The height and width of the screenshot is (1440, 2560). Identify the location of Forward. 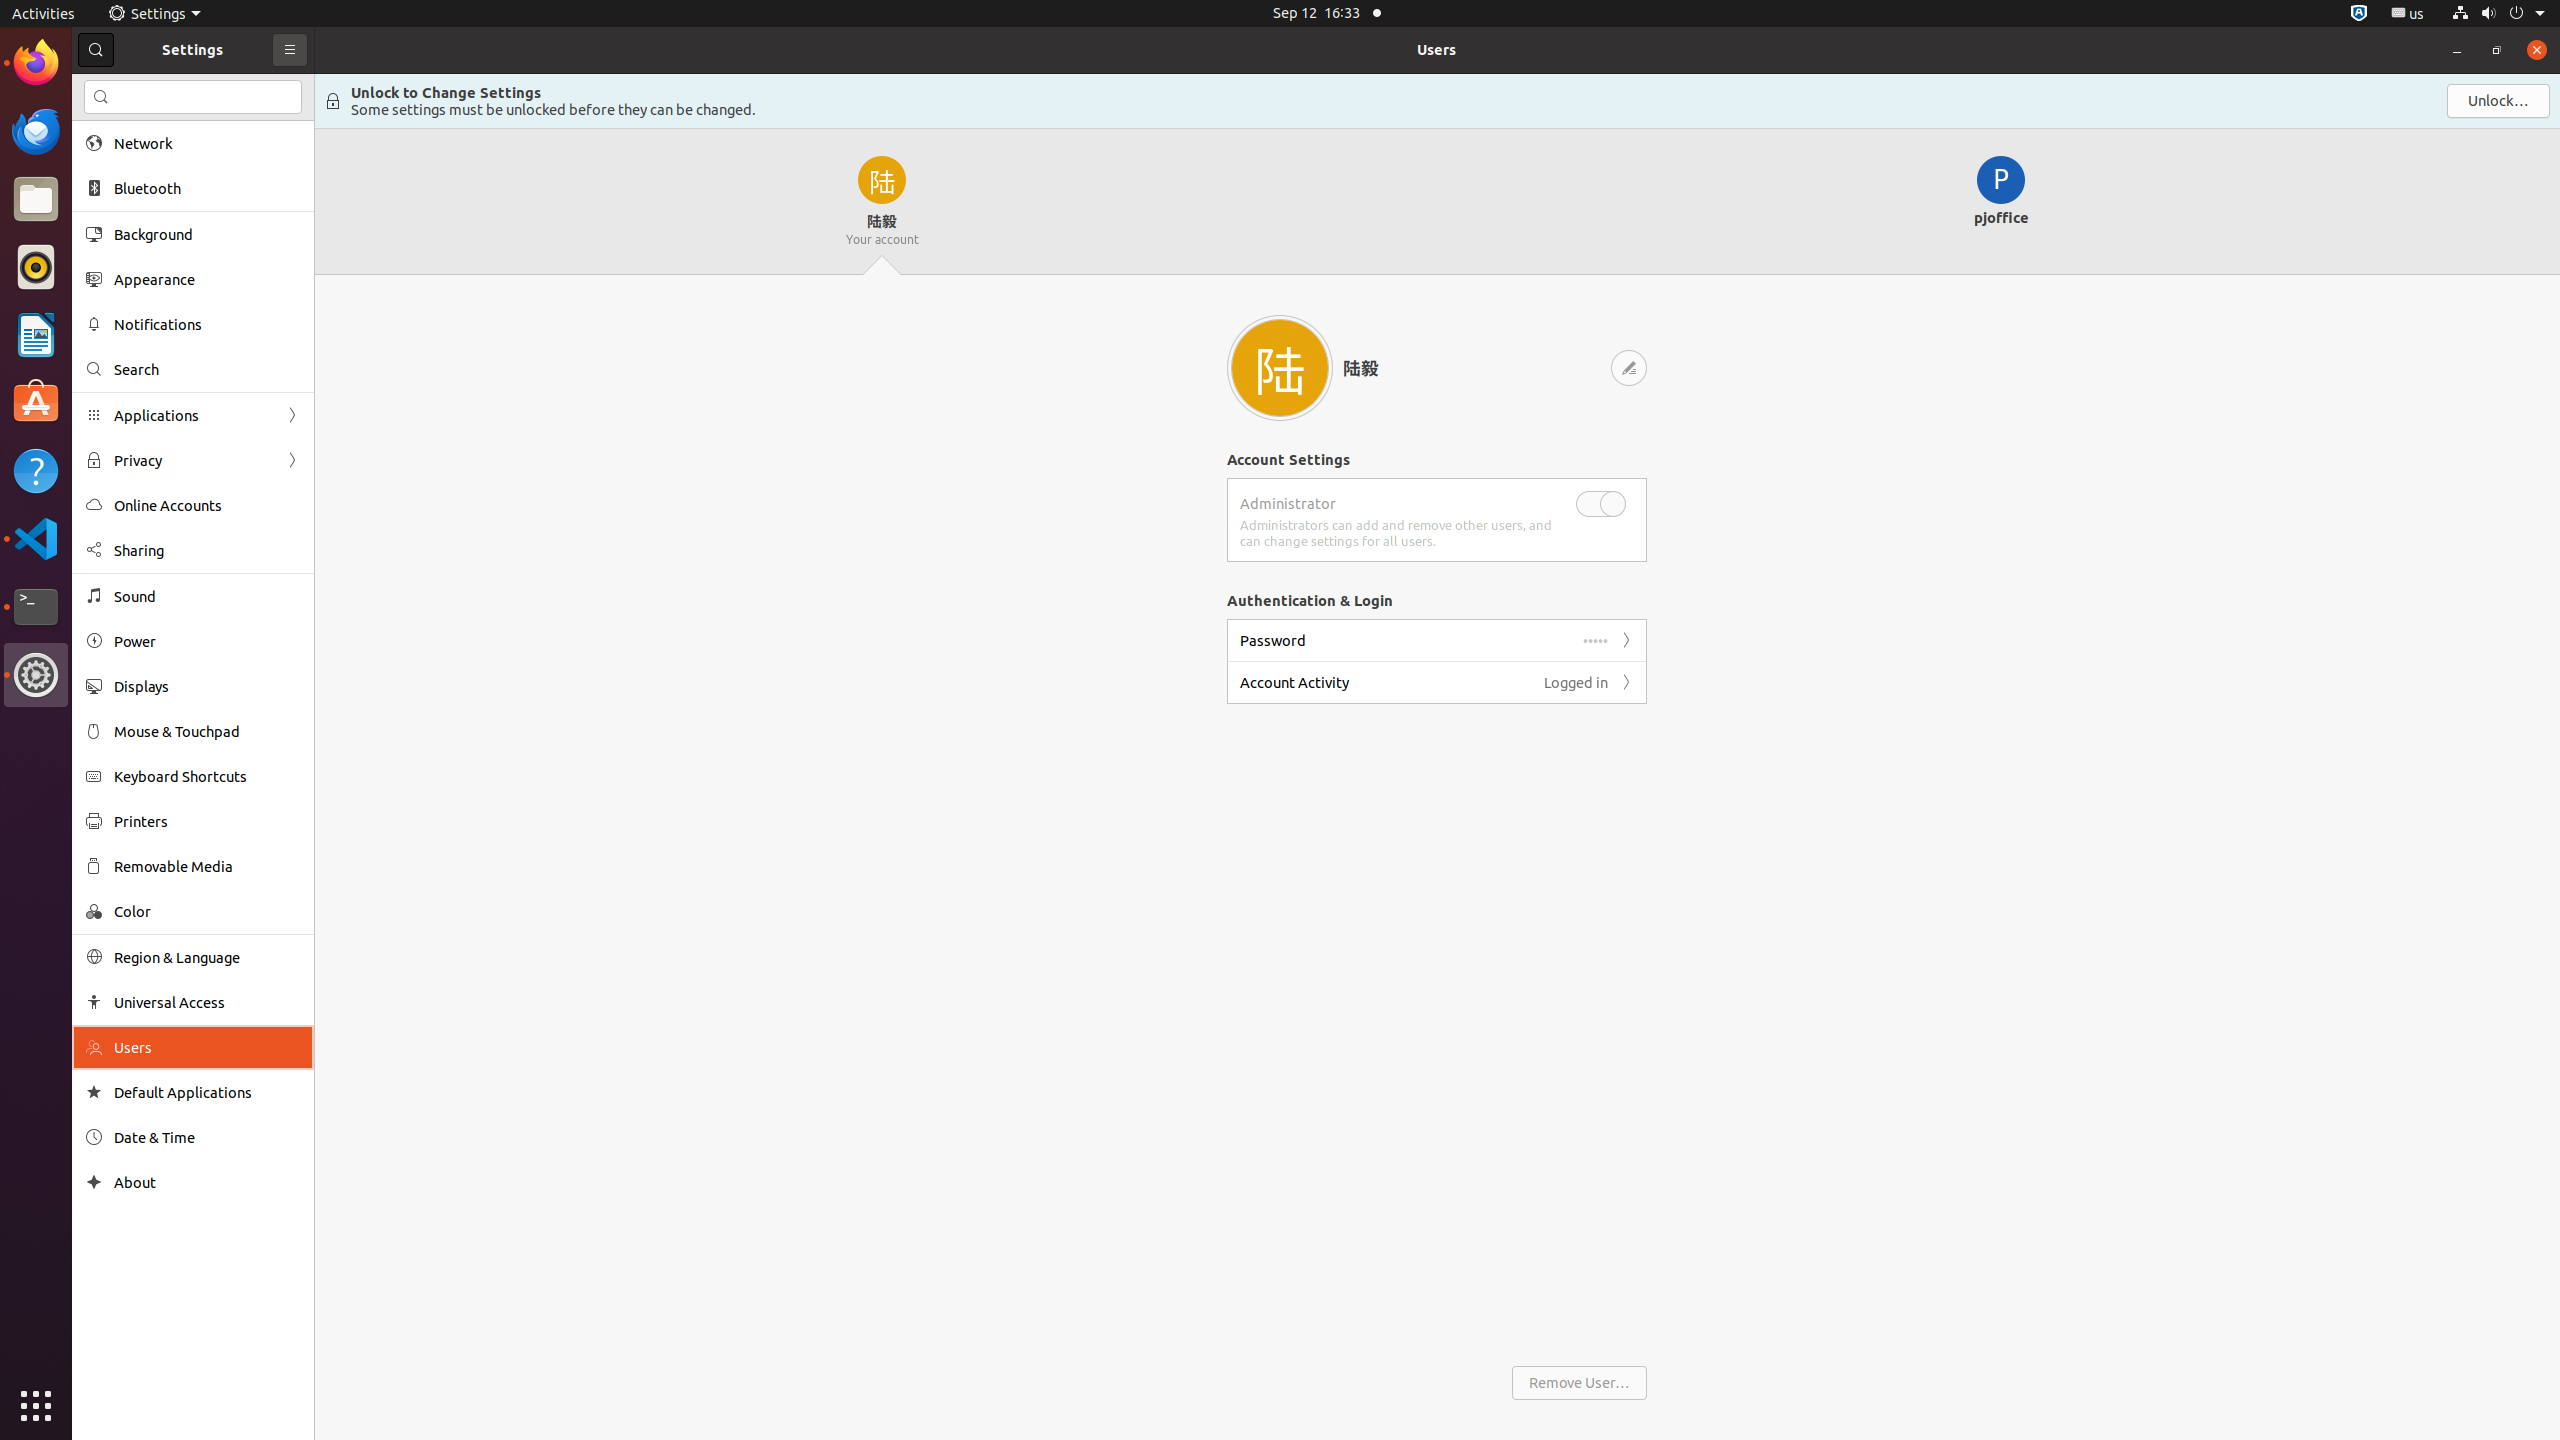
(1626, 682).